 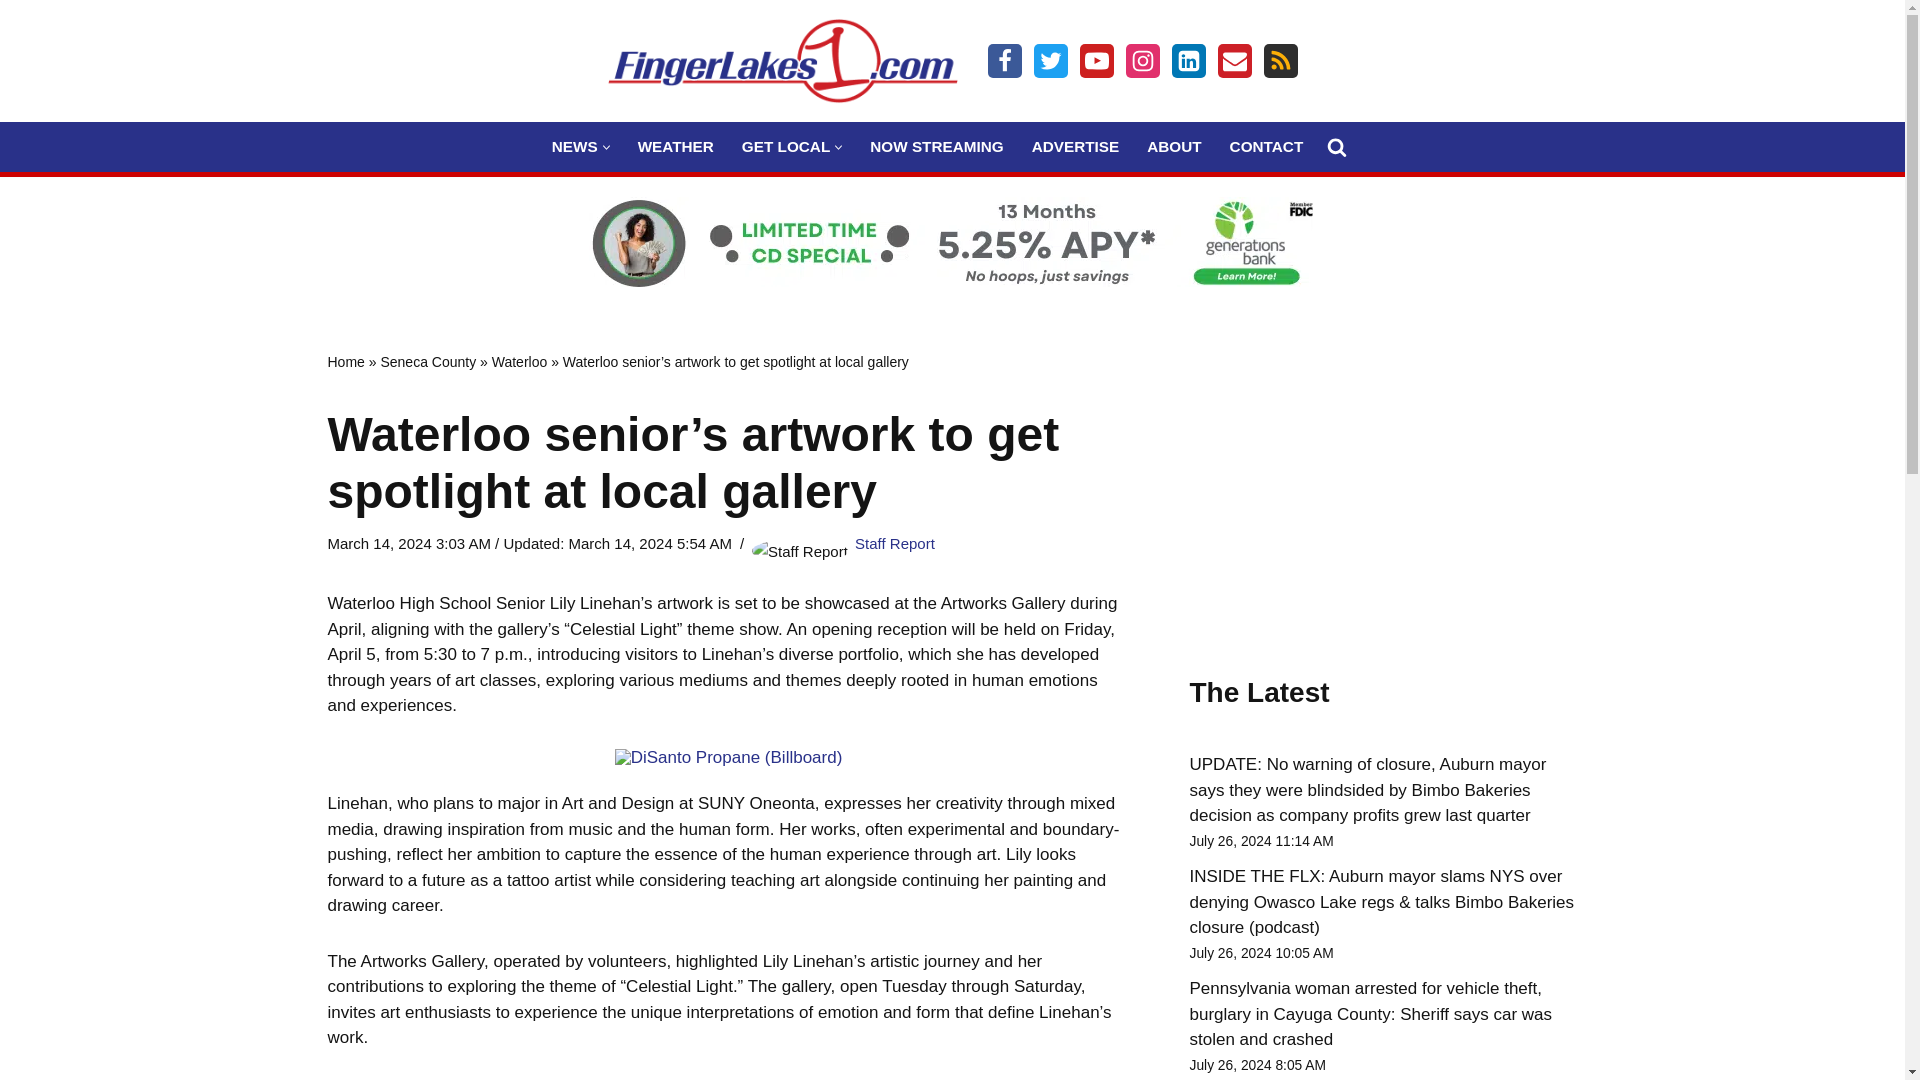 I want to click on Twitter, so click(x=1050, y=60).